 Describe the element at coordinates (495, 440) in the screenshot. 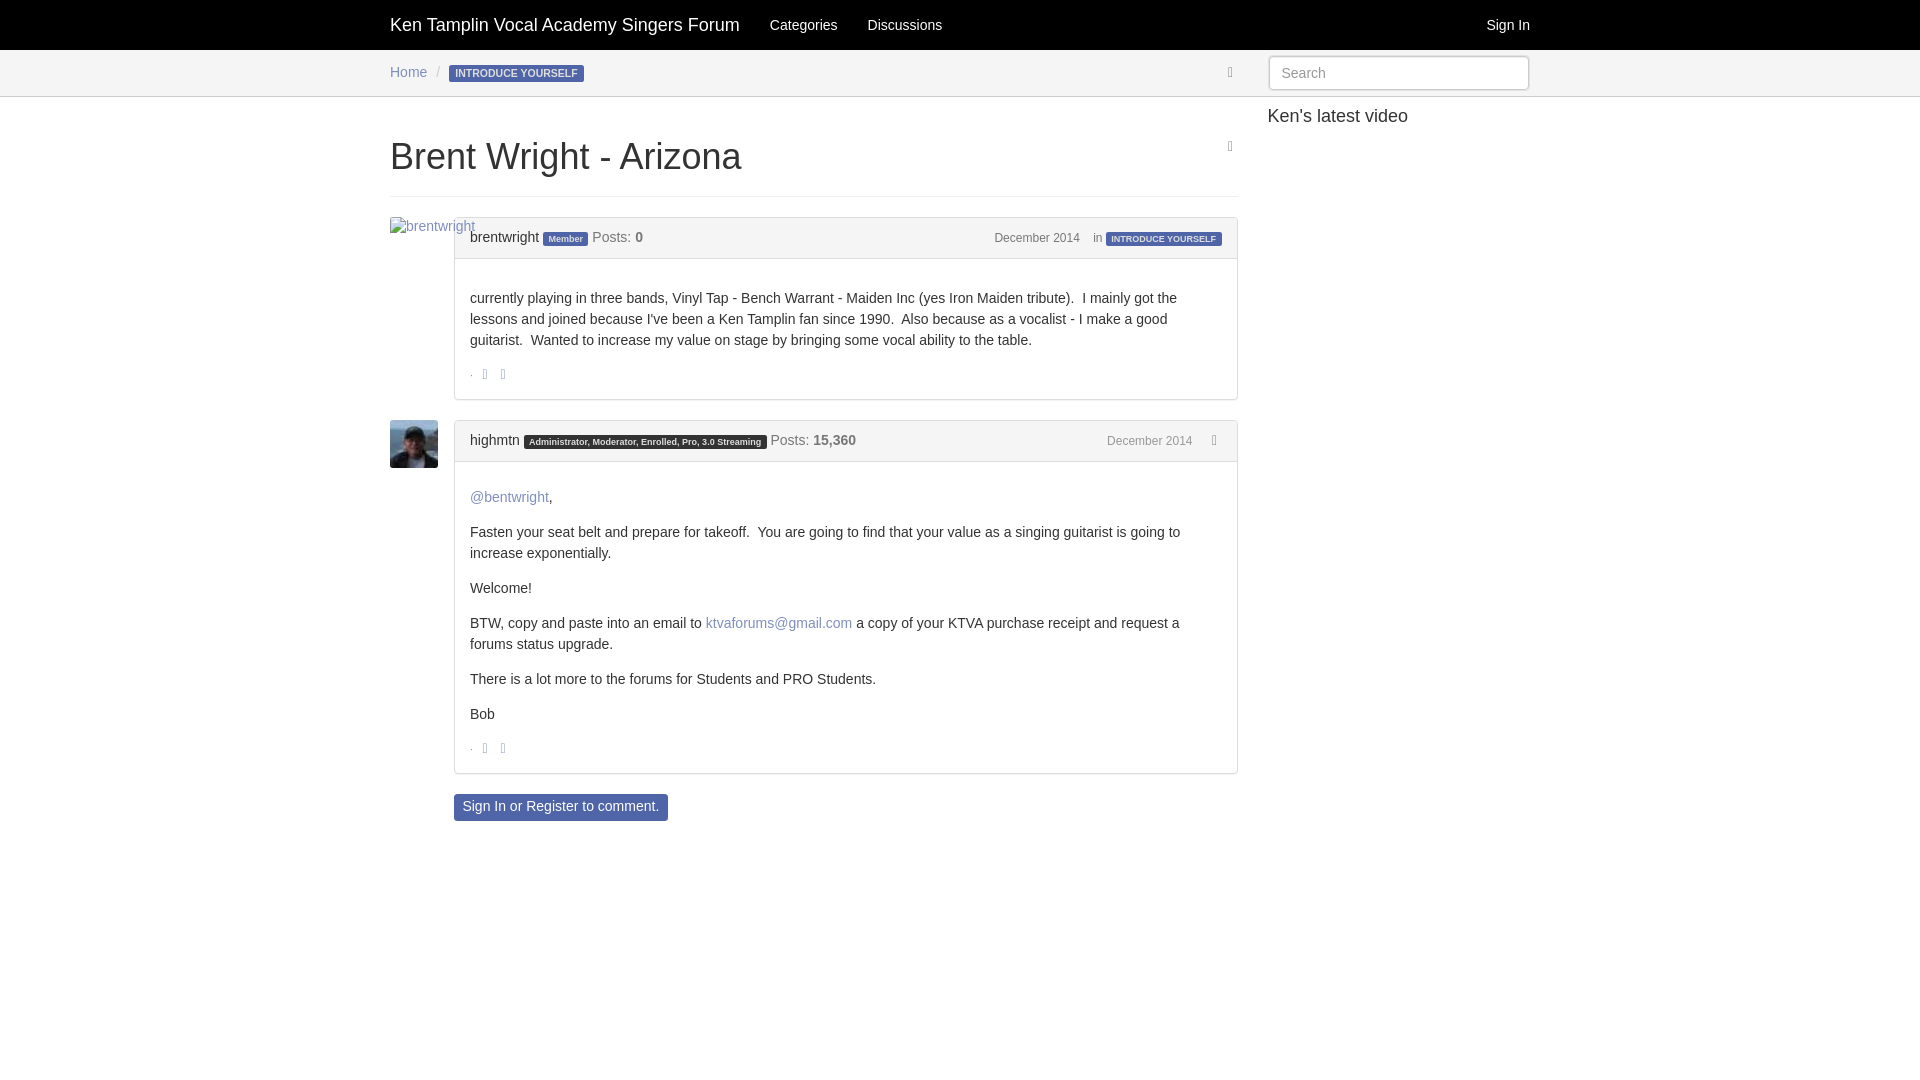

I see `highmtn` at that location.